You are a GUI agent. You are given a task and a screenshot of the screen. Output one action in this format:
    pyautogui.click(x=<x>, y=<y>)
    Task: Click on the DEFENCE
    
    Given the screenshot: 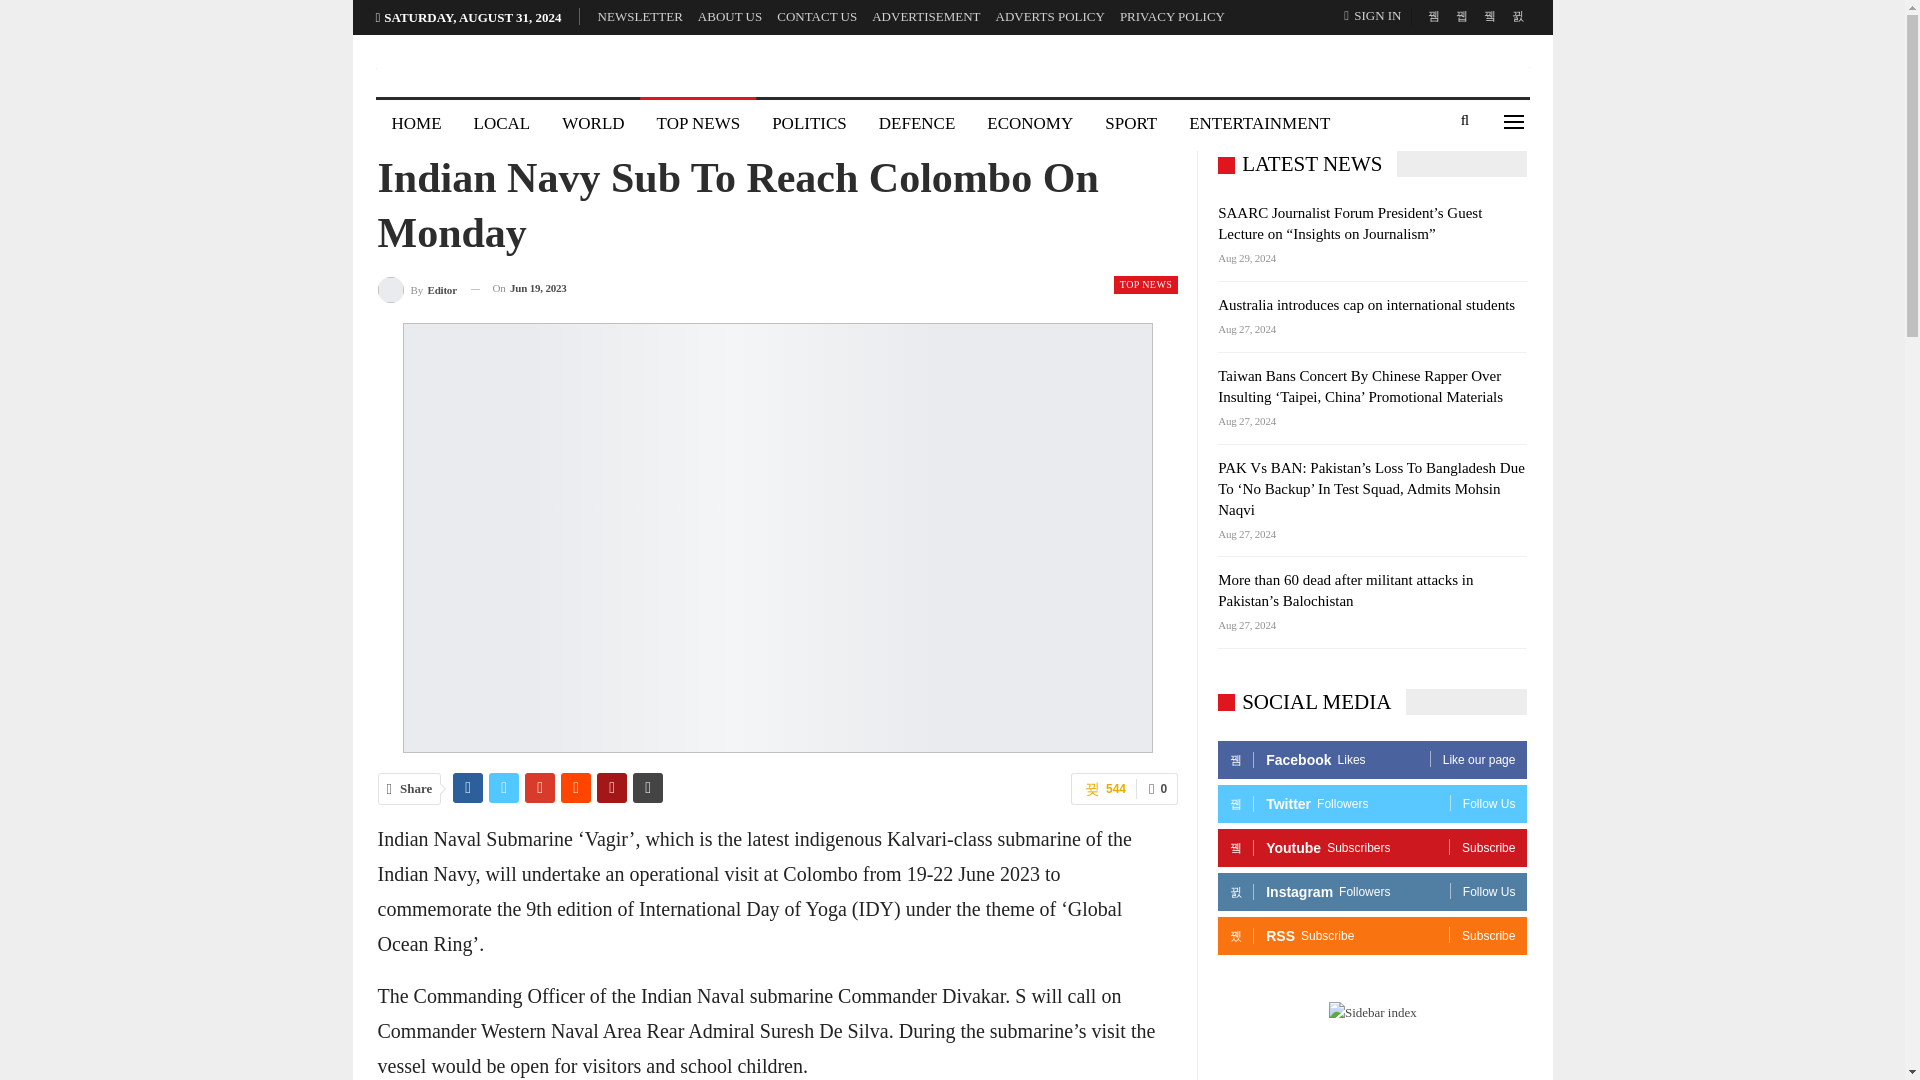 What is the action you would take?
    pyautogui.click(x=916, y=124)
    